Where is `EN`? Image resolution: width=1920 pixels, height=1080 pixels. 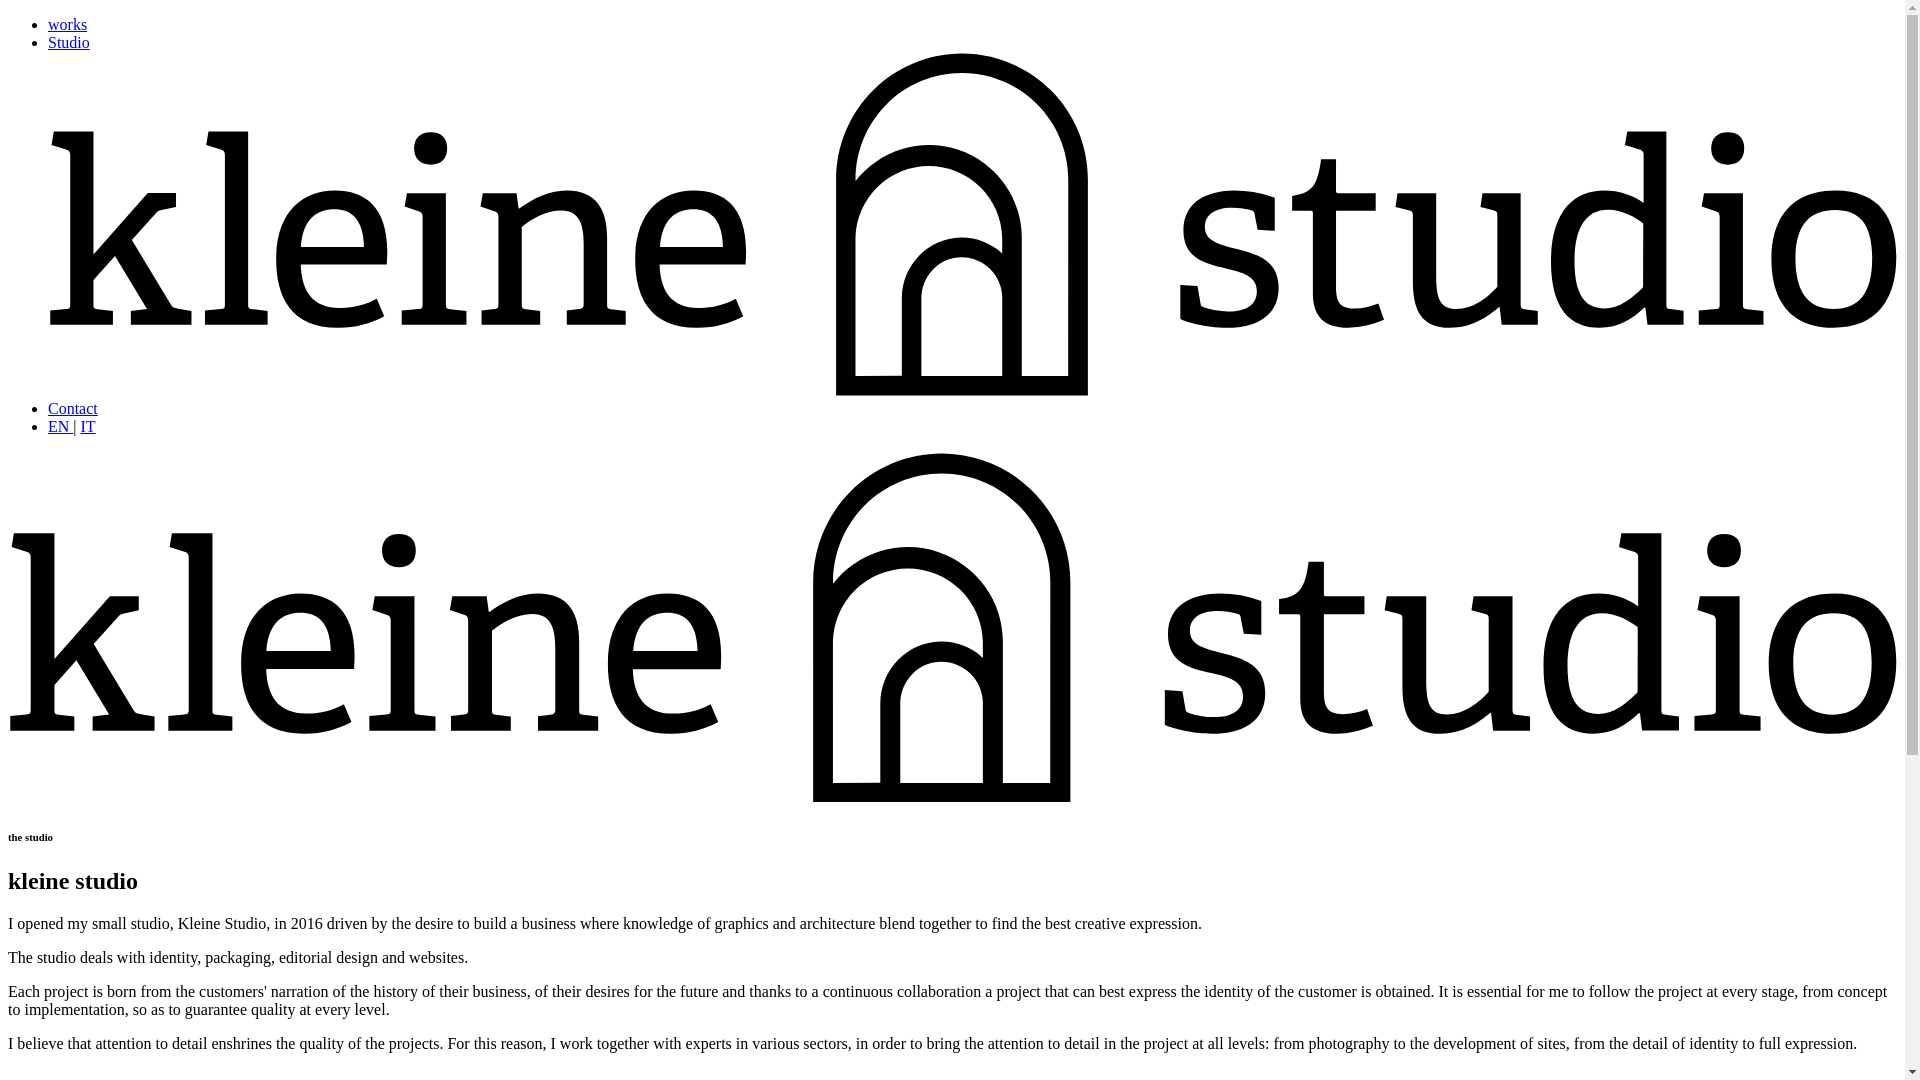
EN is located at coordinates (60, 426).